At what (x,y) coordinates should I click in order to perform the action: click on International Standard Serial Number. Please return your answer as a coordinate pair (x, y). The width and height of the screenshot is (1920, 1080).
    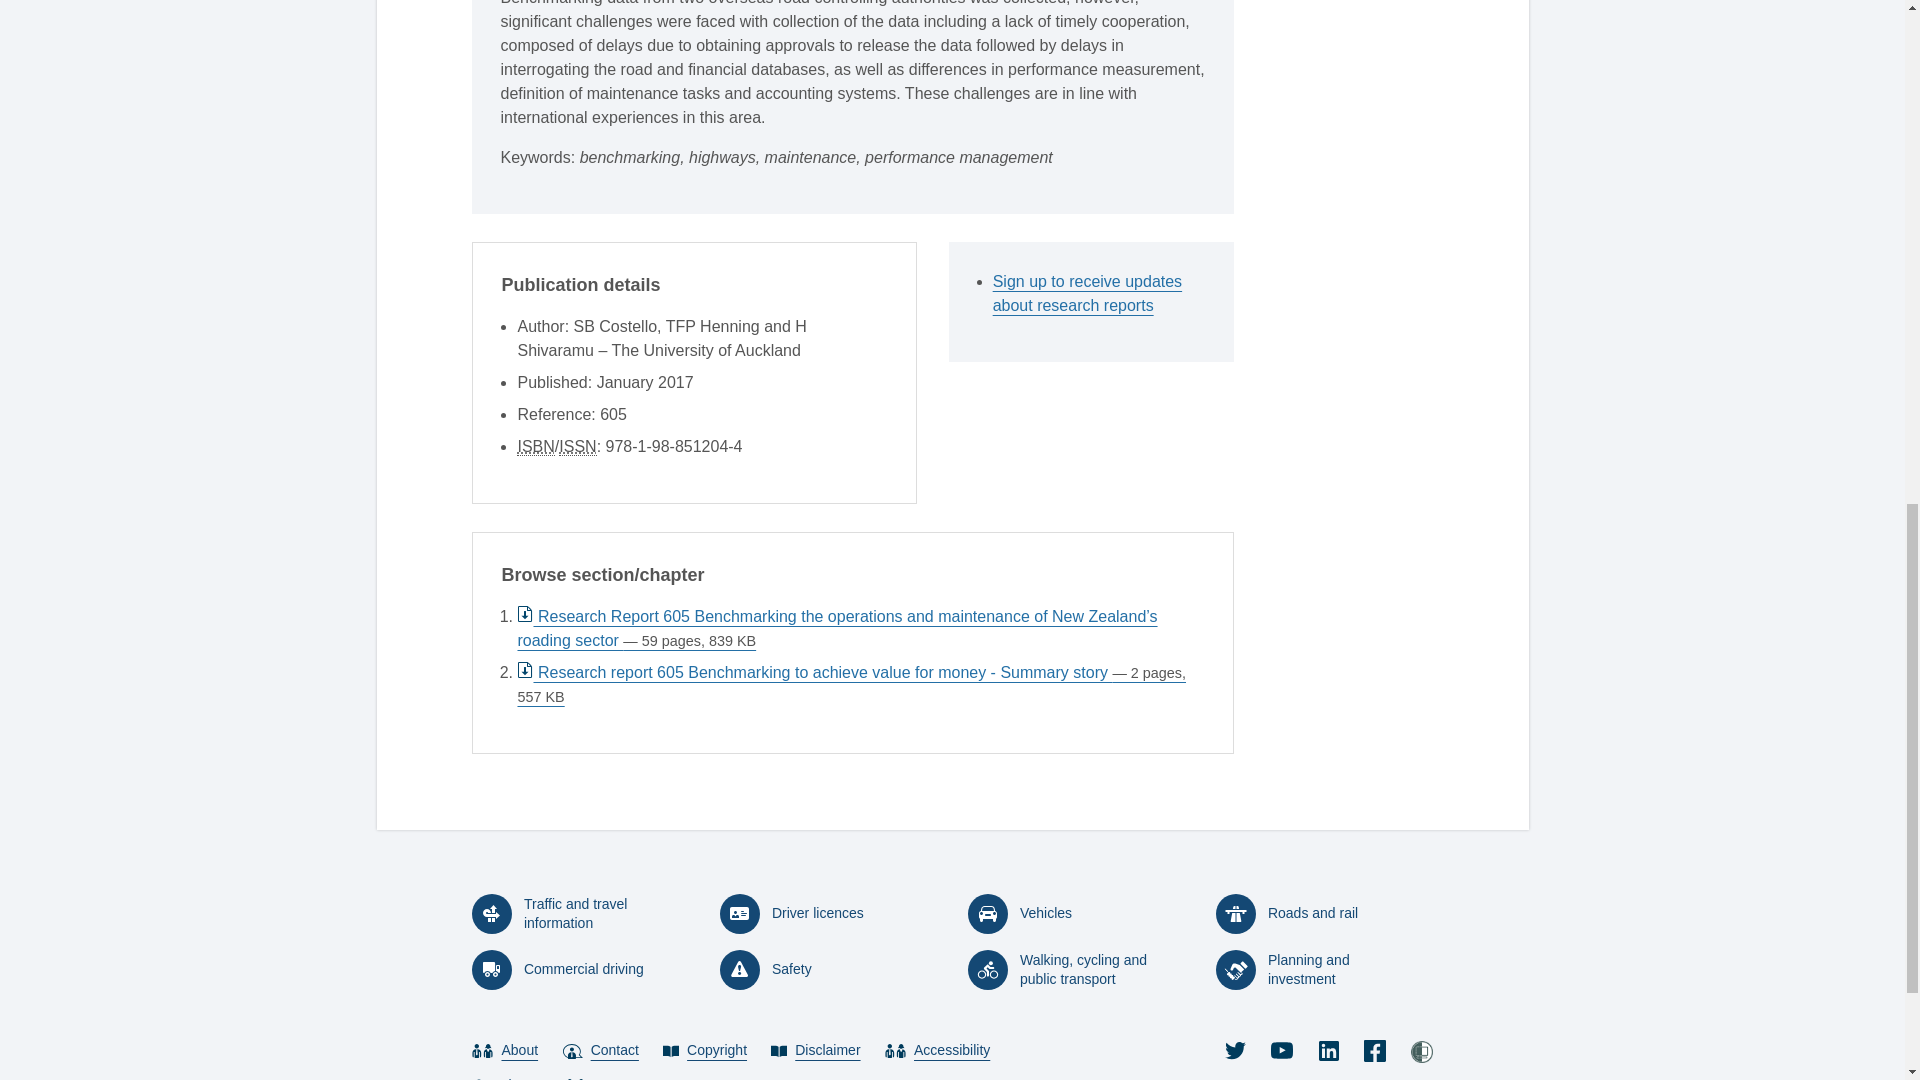
    Looking at the image, I should click on (576, 446).